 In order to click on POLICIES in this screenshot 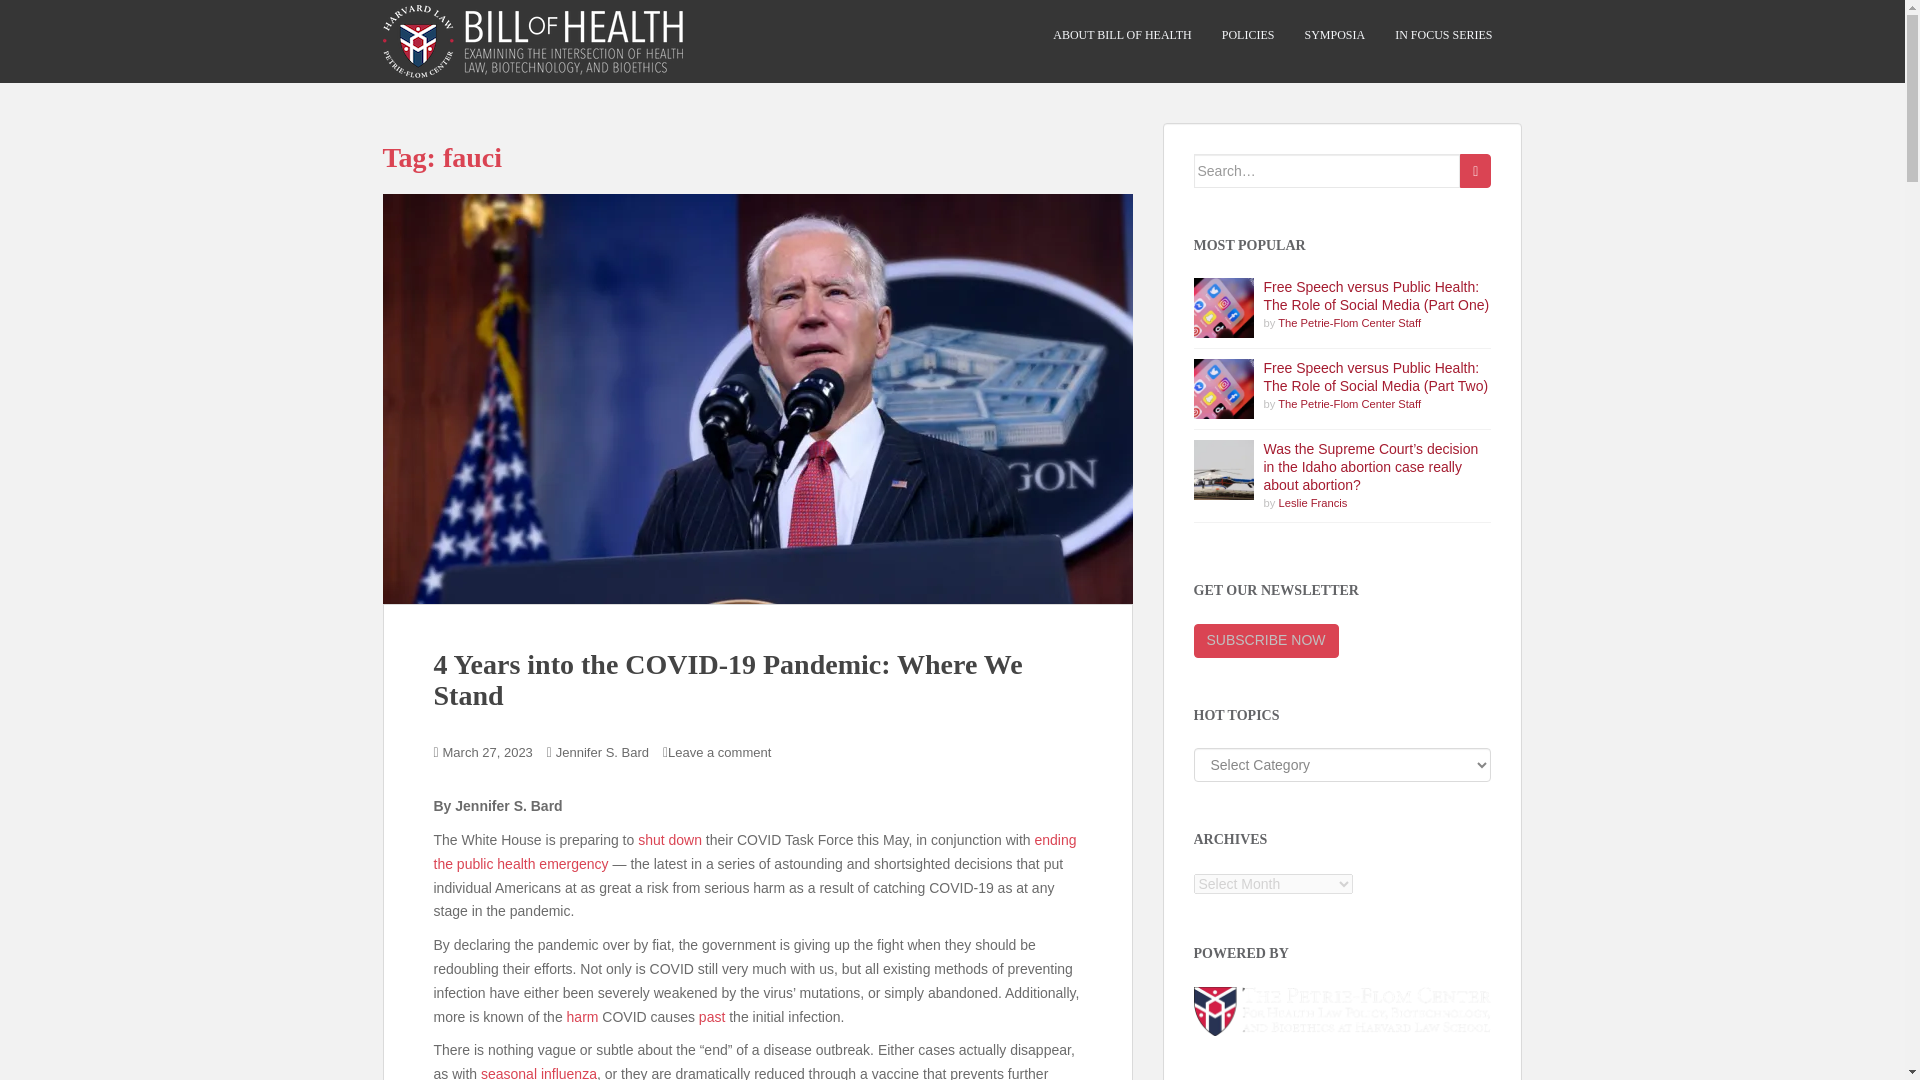, I will do `click(1248, 35)`.